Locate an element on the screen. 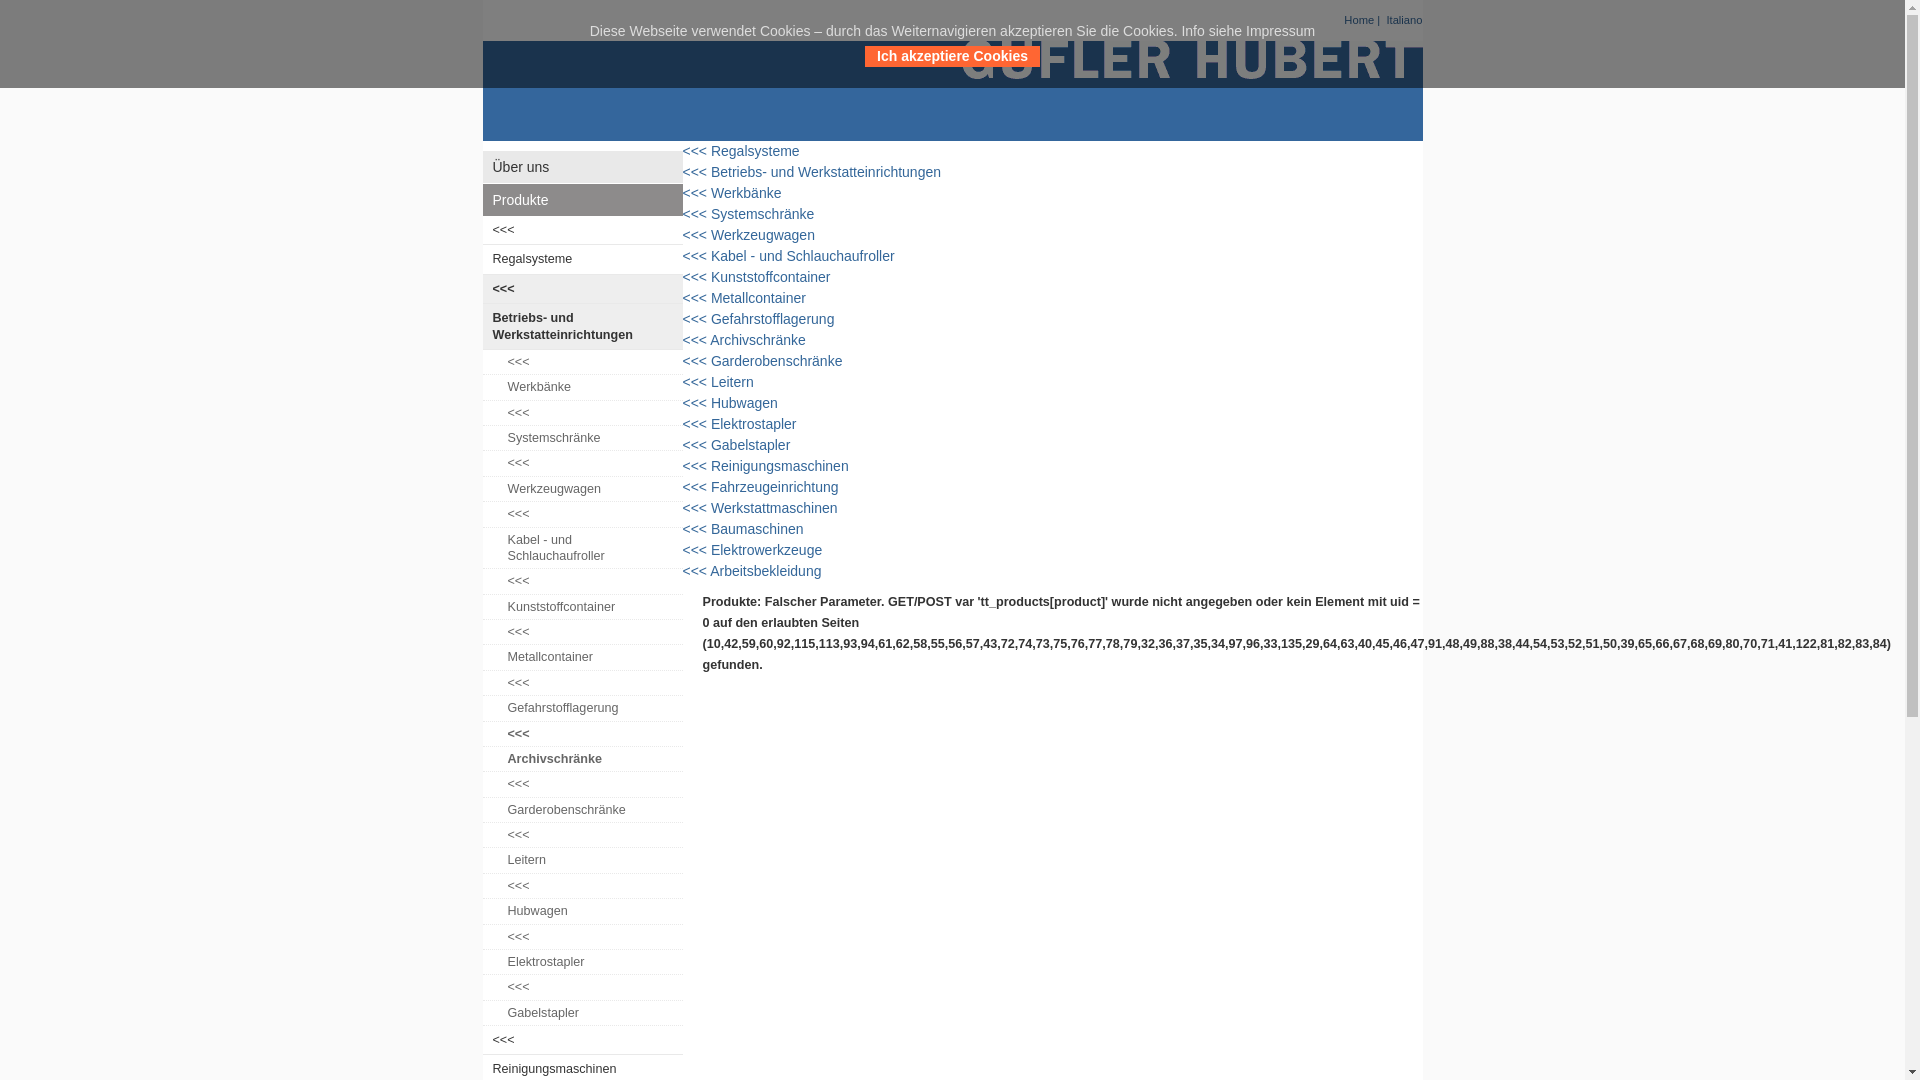 Image resolution: width=1920 pixels, height=1080 pixels. <<< is located at coordinates (696, 340).